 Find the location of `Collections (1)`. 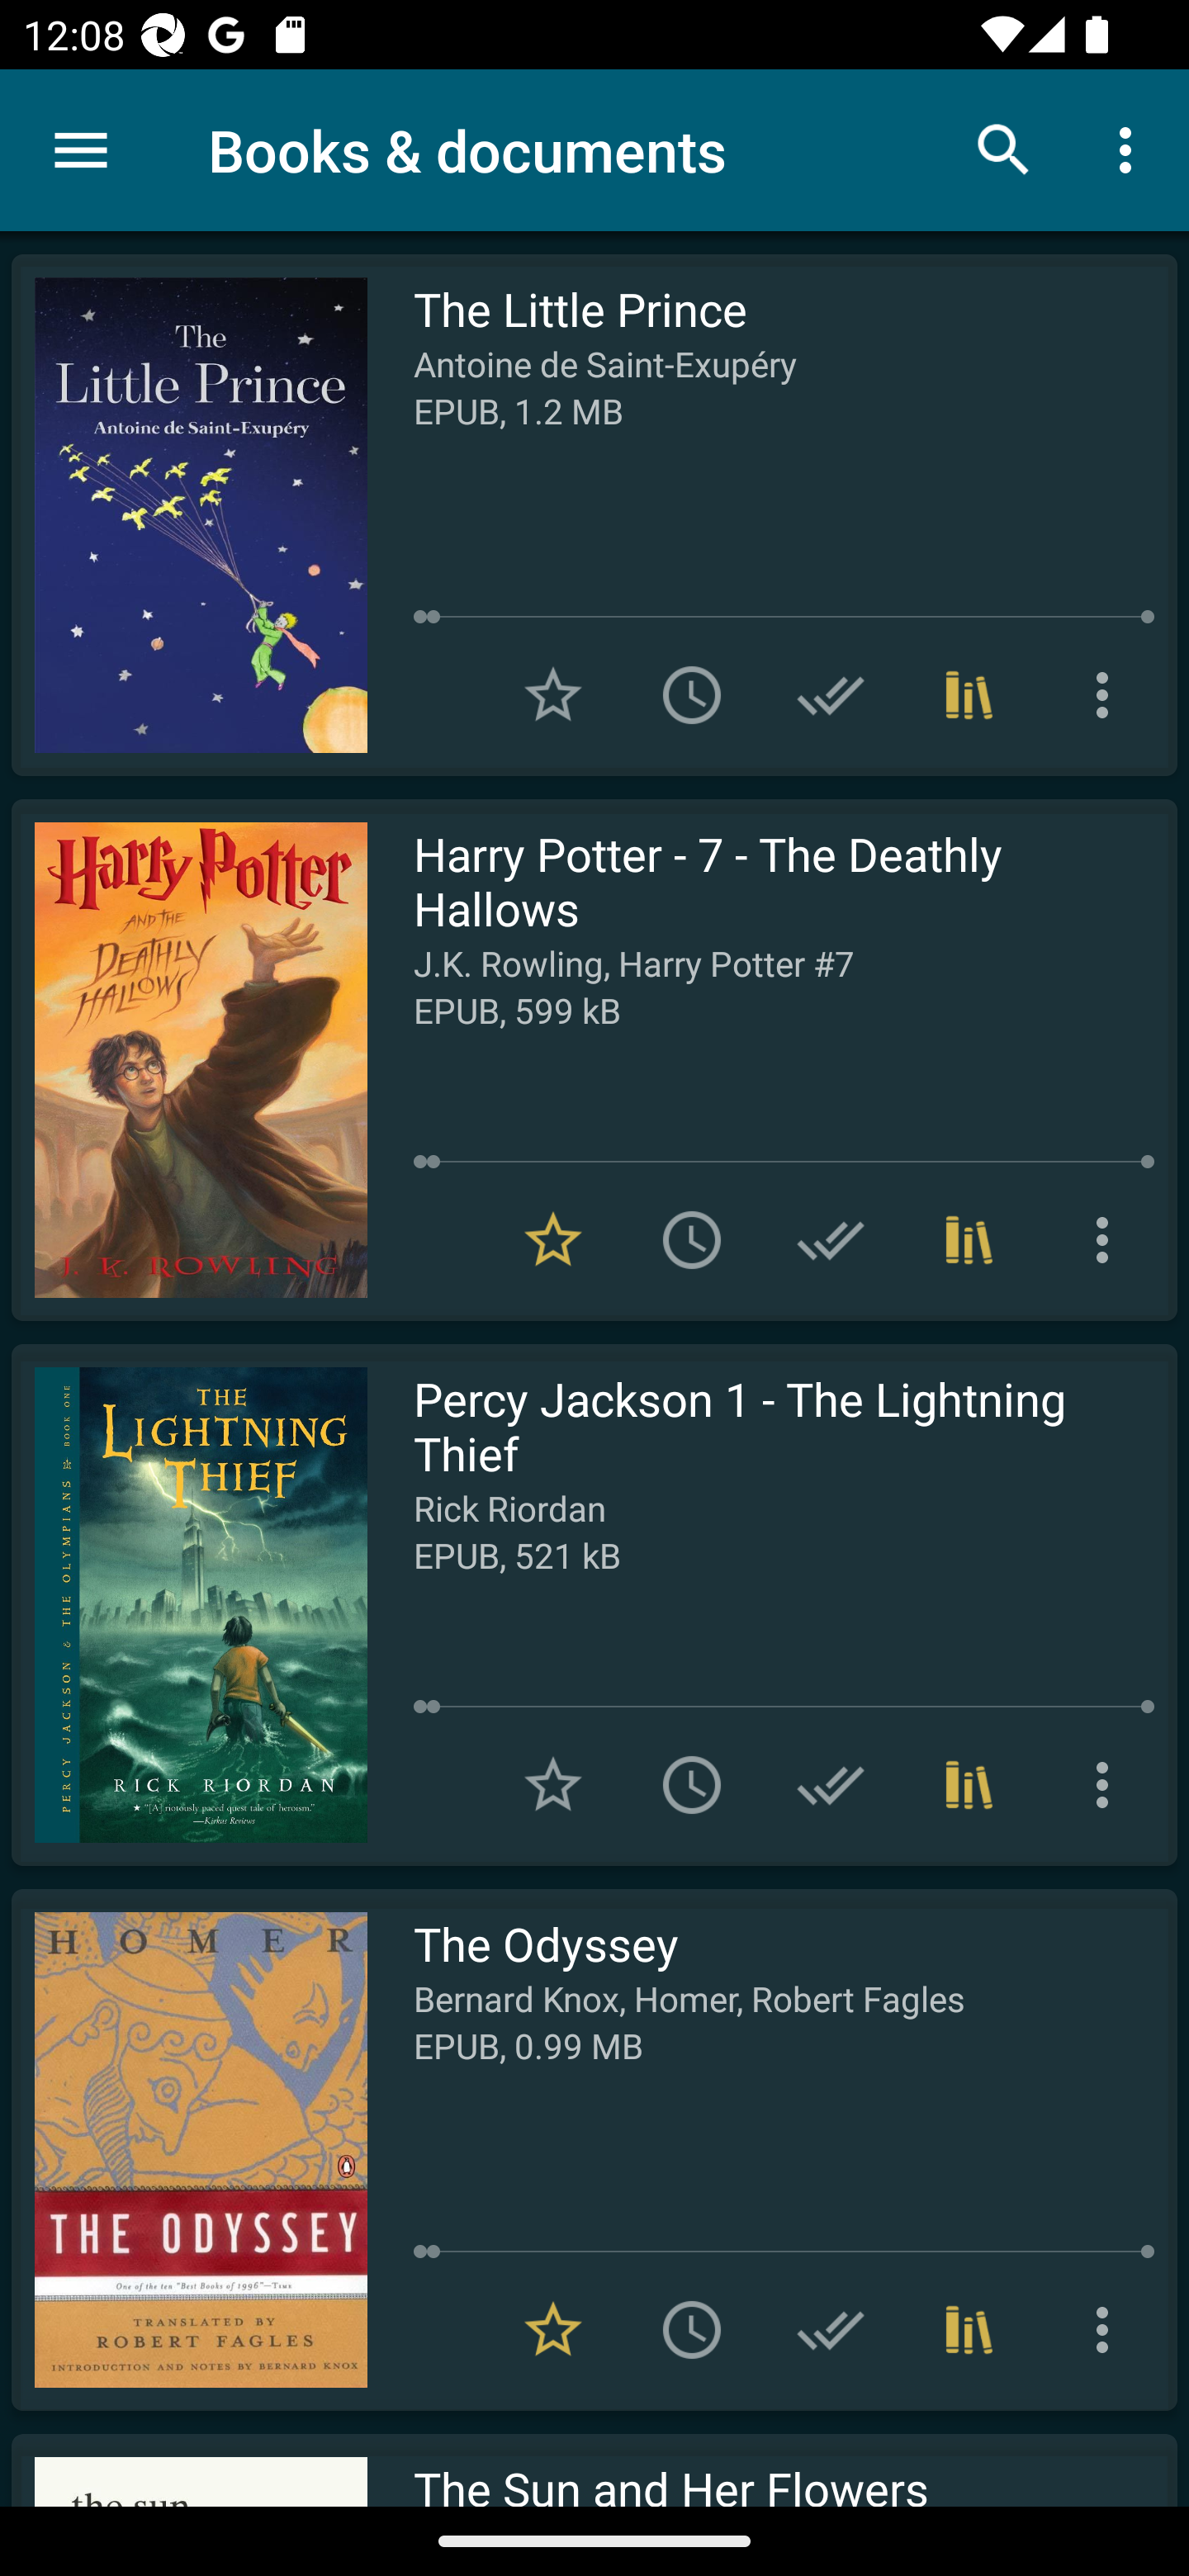

Collections (1) is located at coordinates (969, 1785).